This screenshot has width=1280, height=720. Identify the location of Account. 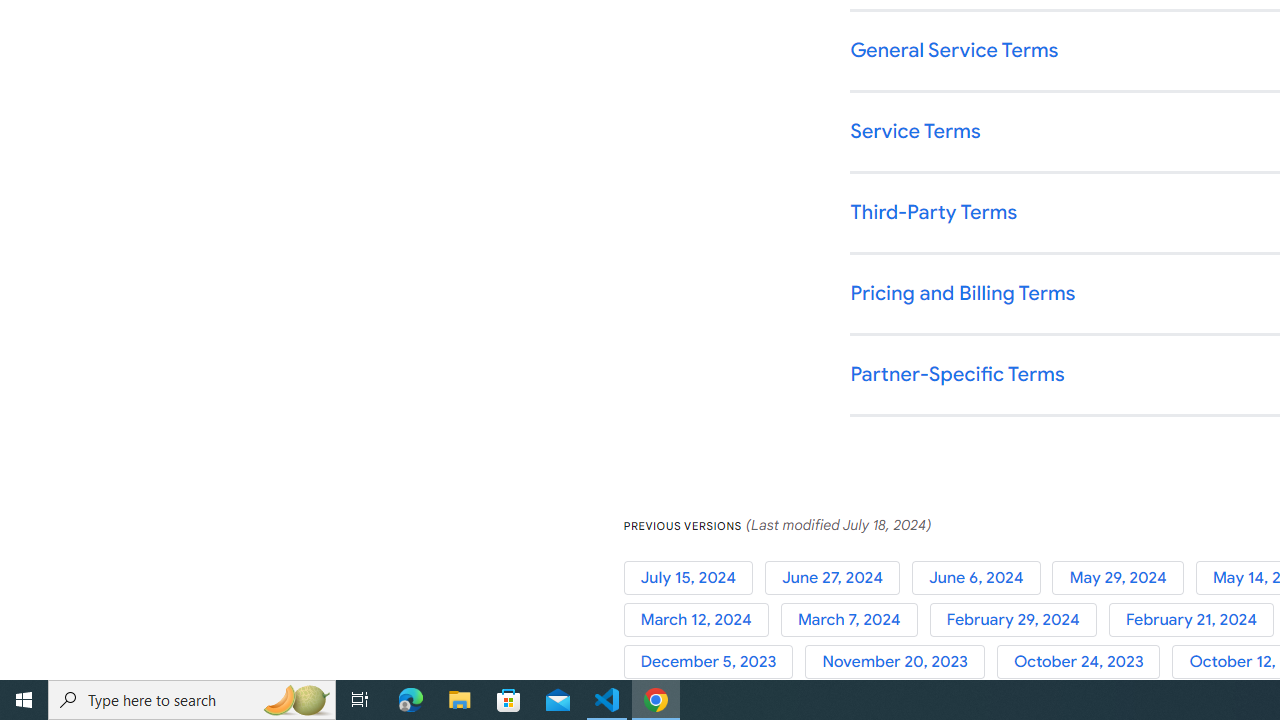
(104, 551).